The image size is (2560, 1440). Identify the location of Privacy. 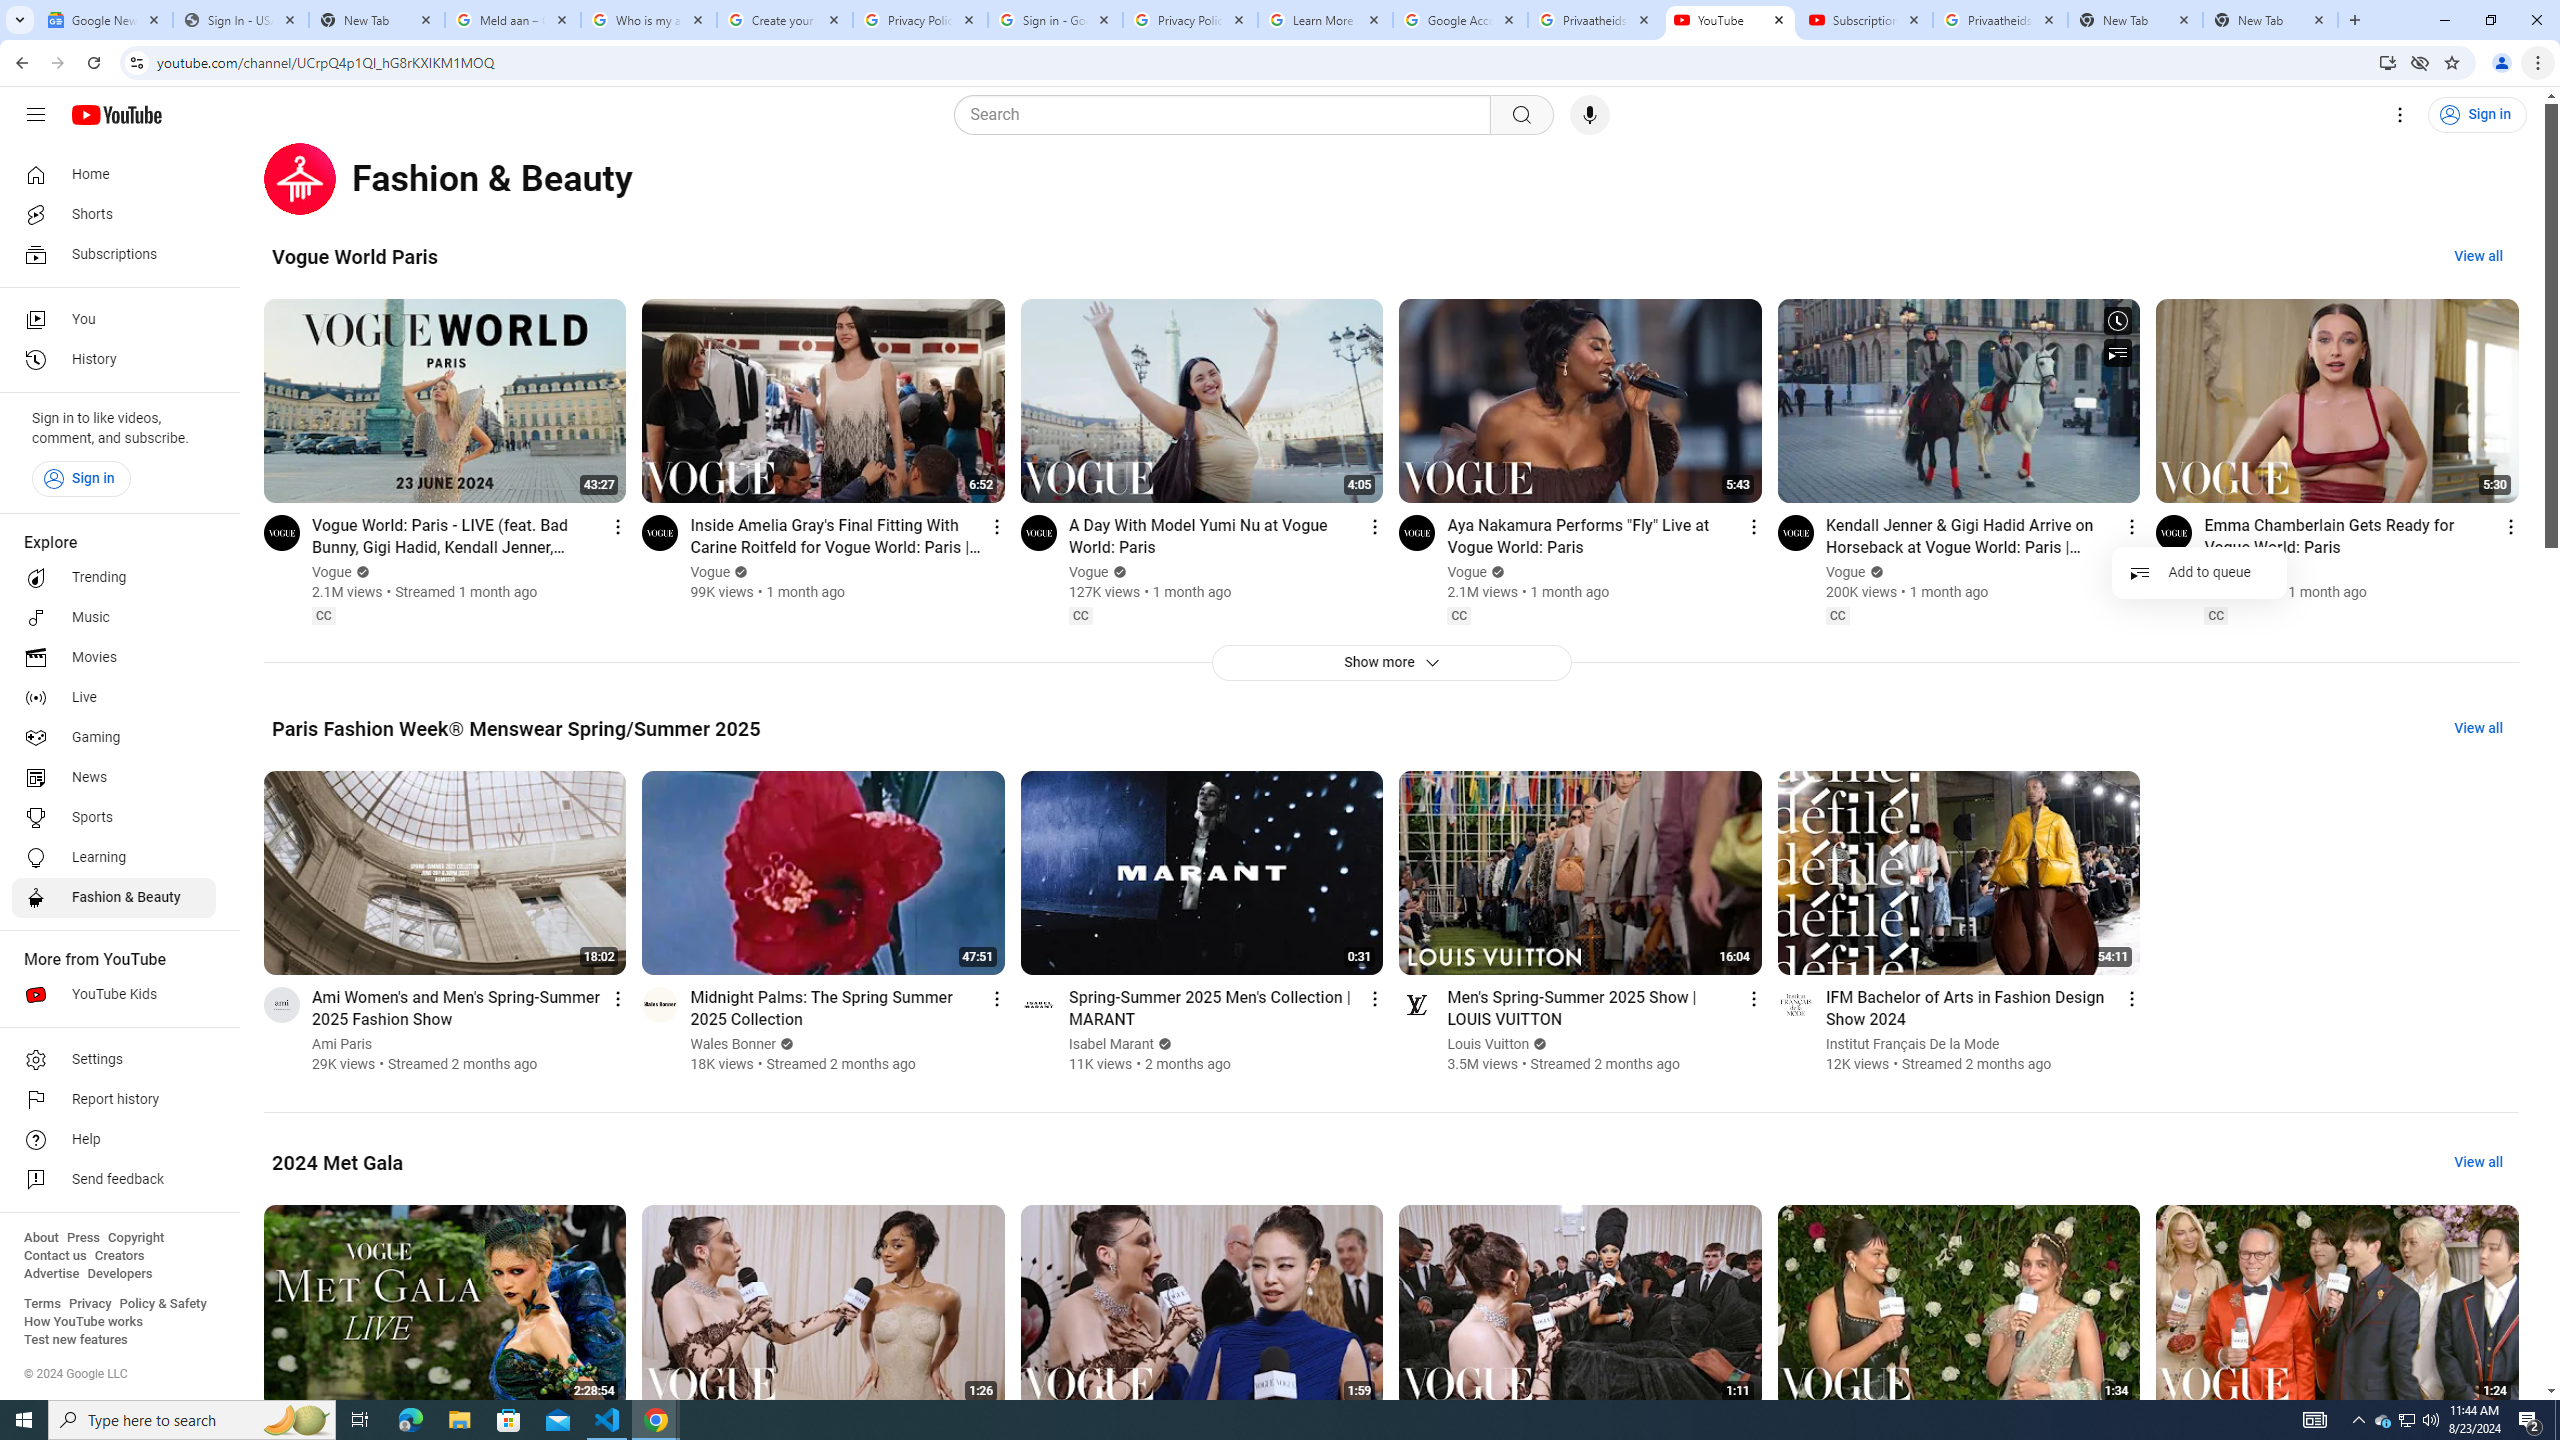
(90, 1304).